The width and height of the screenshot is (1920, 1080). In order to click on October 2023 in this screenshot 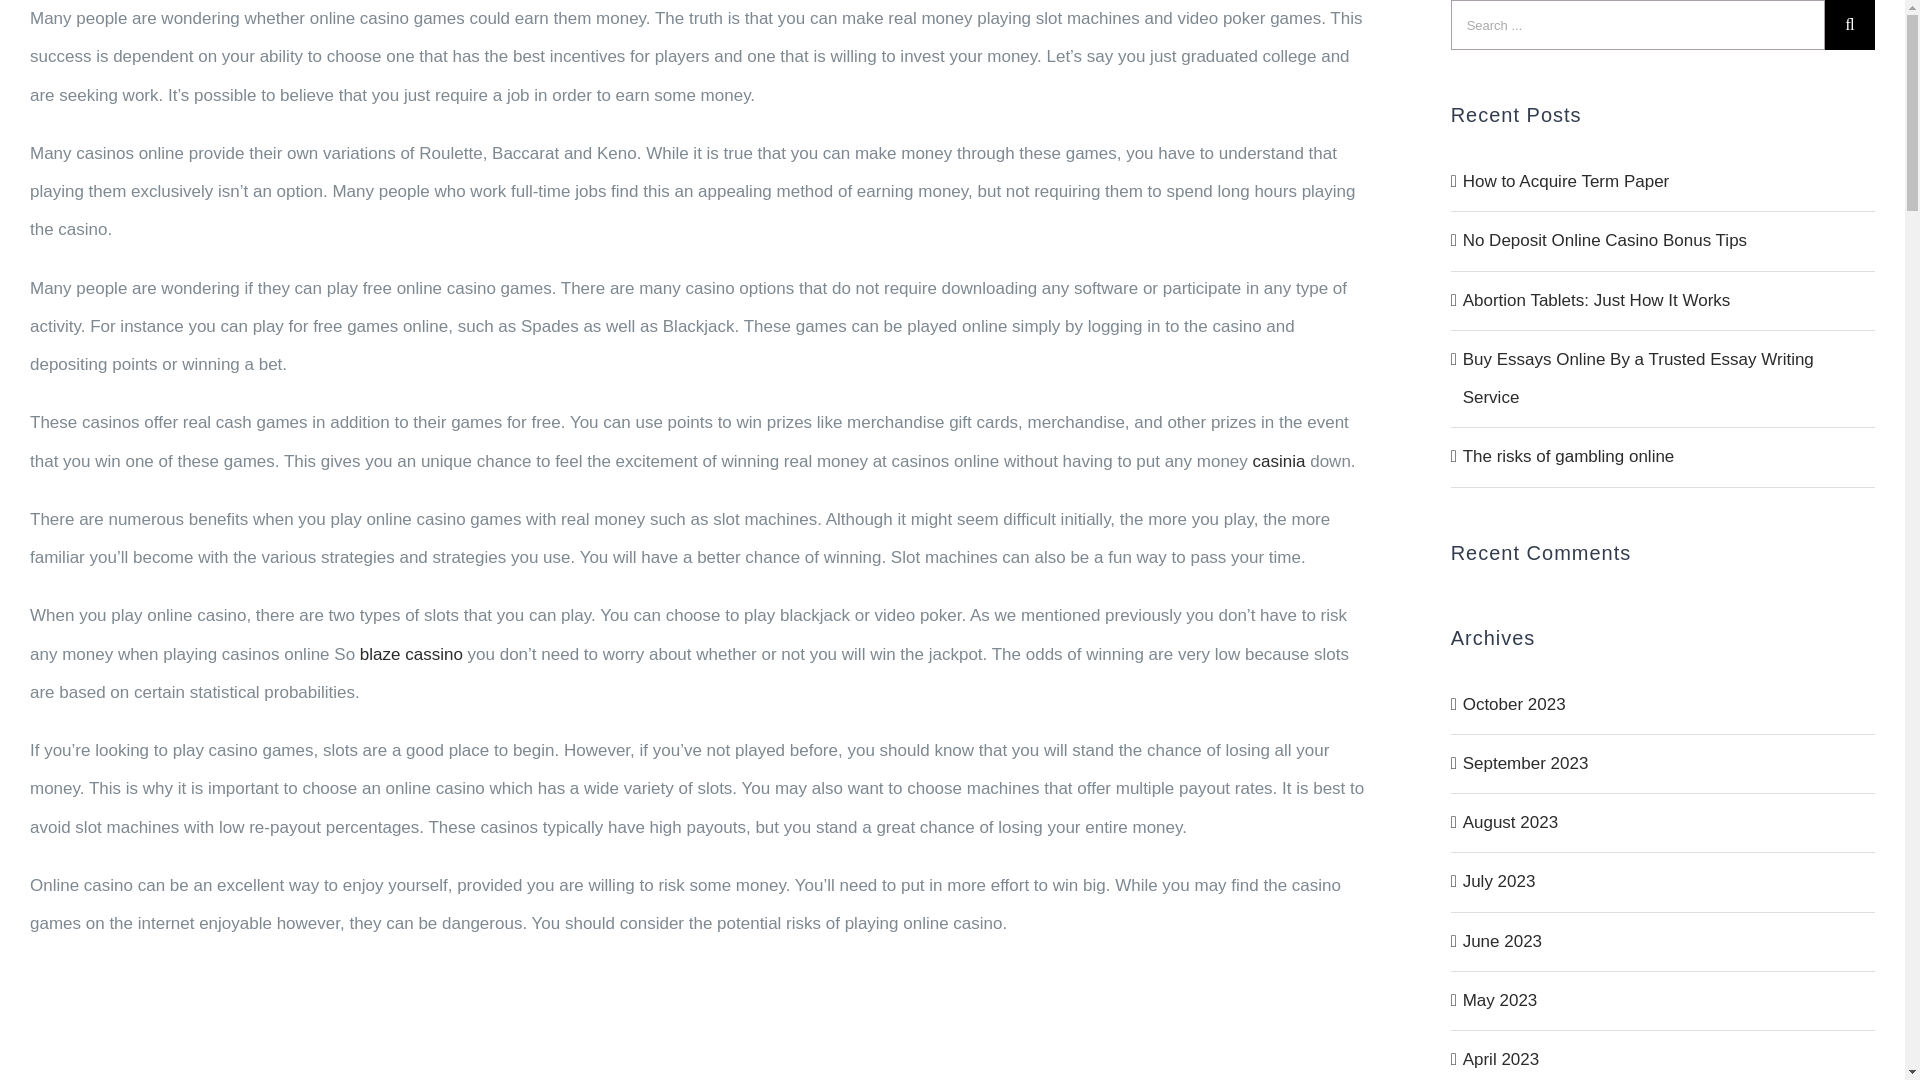, I will do `click(1514, 703)`.